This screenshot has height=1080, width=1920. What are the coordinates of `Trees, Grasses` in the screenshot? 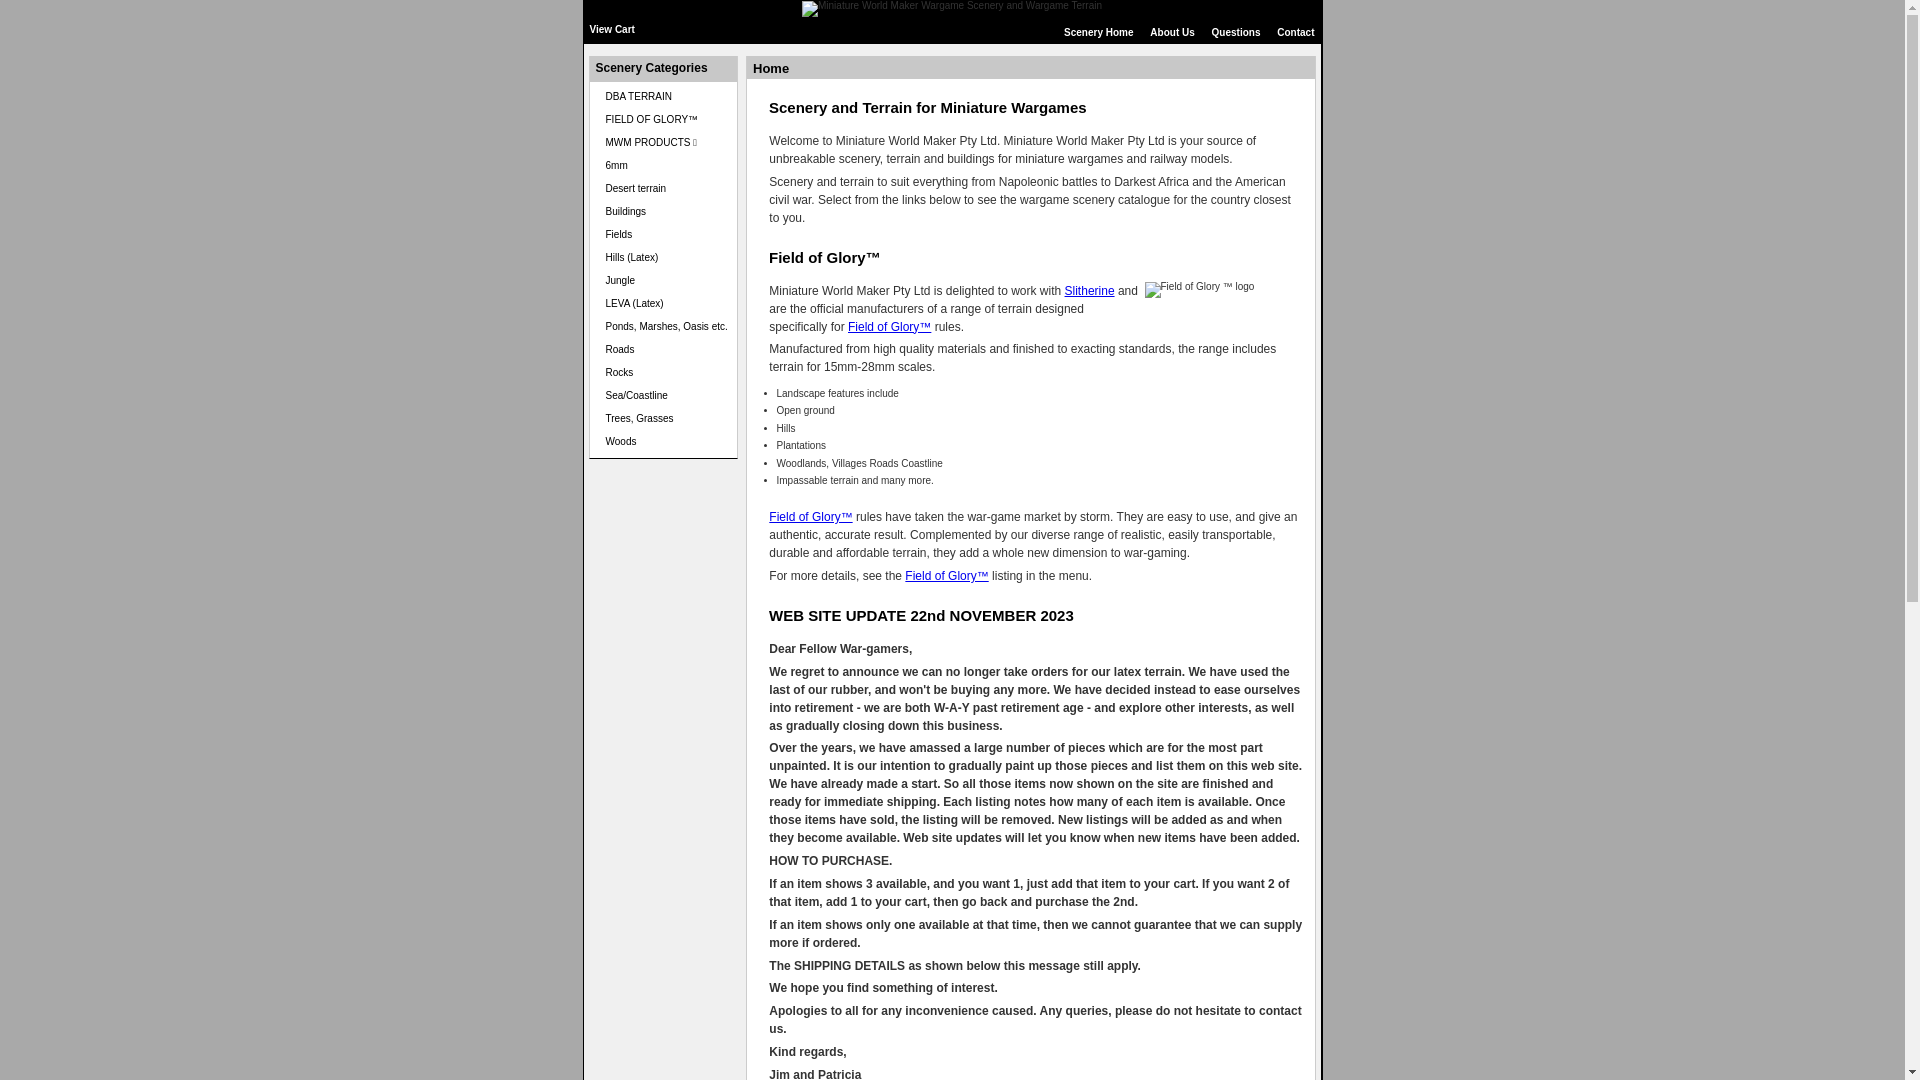 It's located at (640, 418).